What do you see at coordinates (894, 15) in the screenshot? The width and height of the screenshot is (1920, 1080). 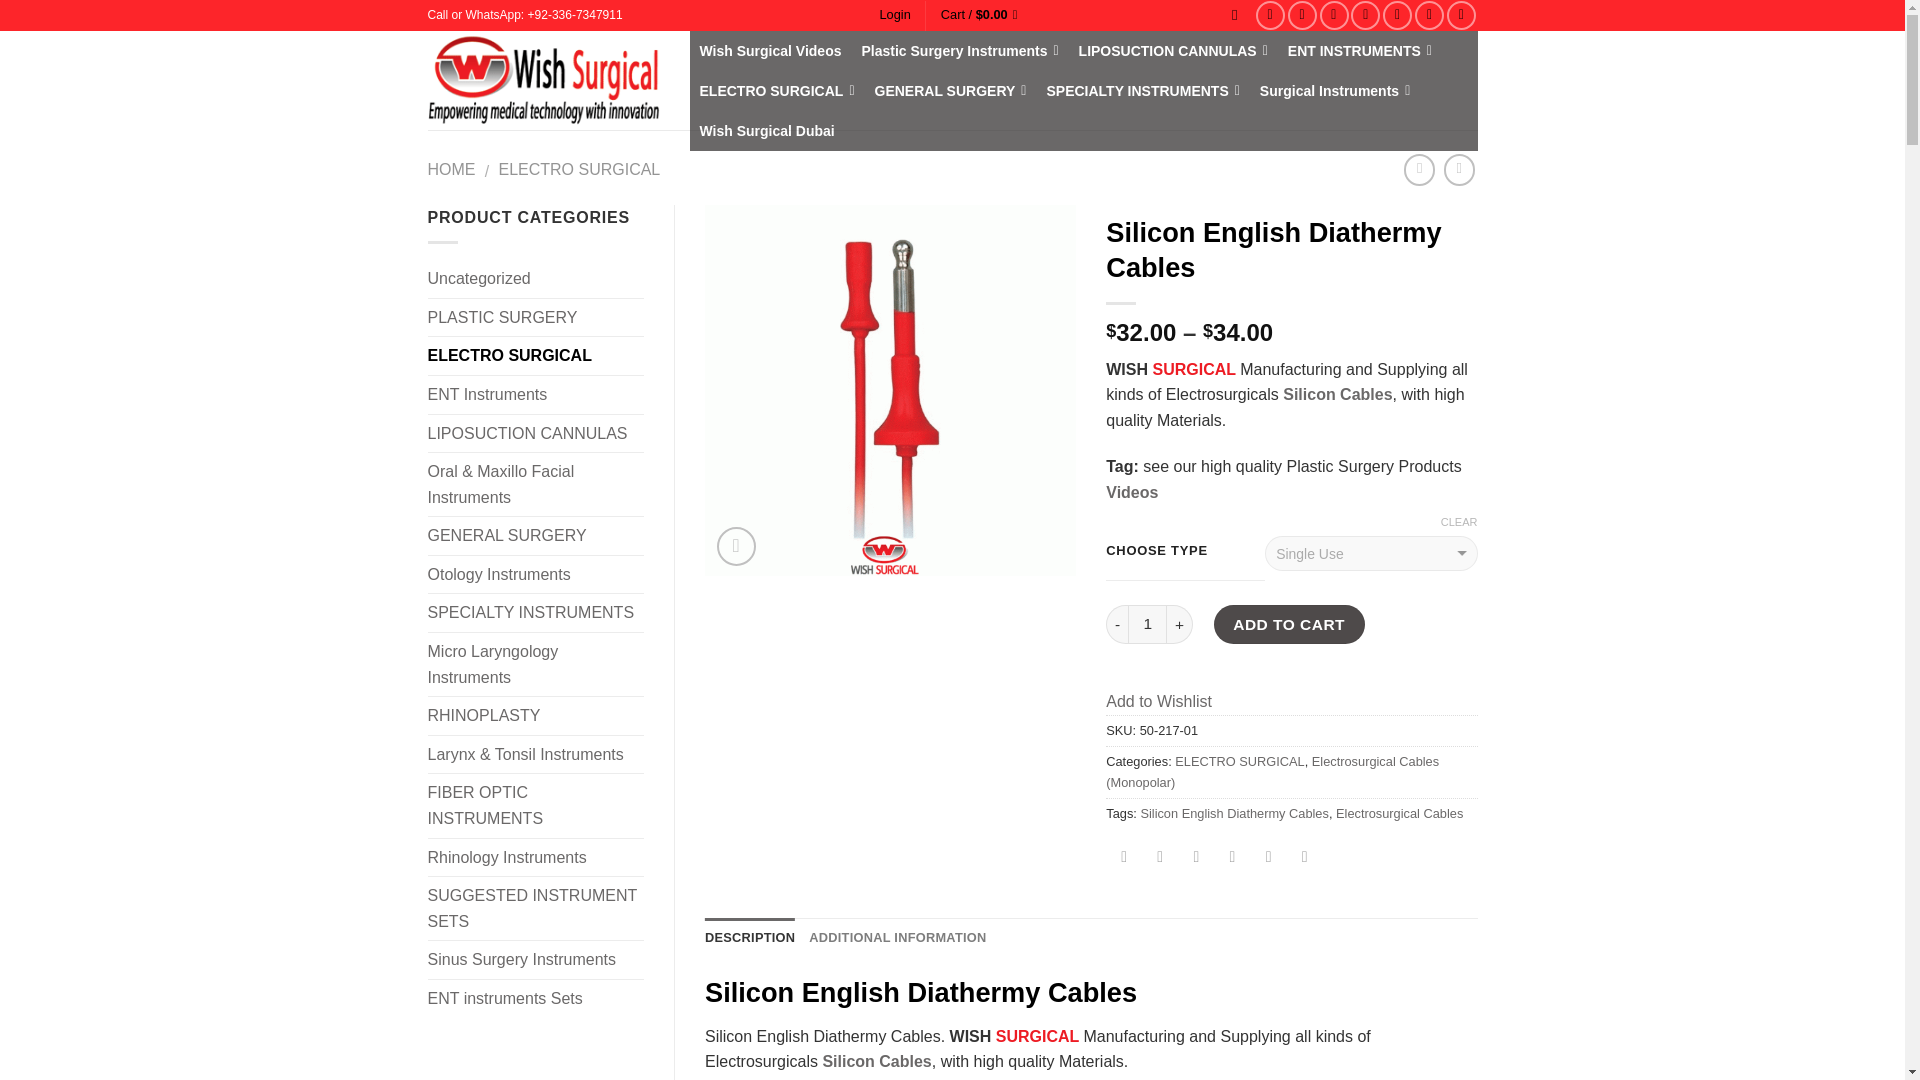 I see `Login` at bounding box center [894, 15].